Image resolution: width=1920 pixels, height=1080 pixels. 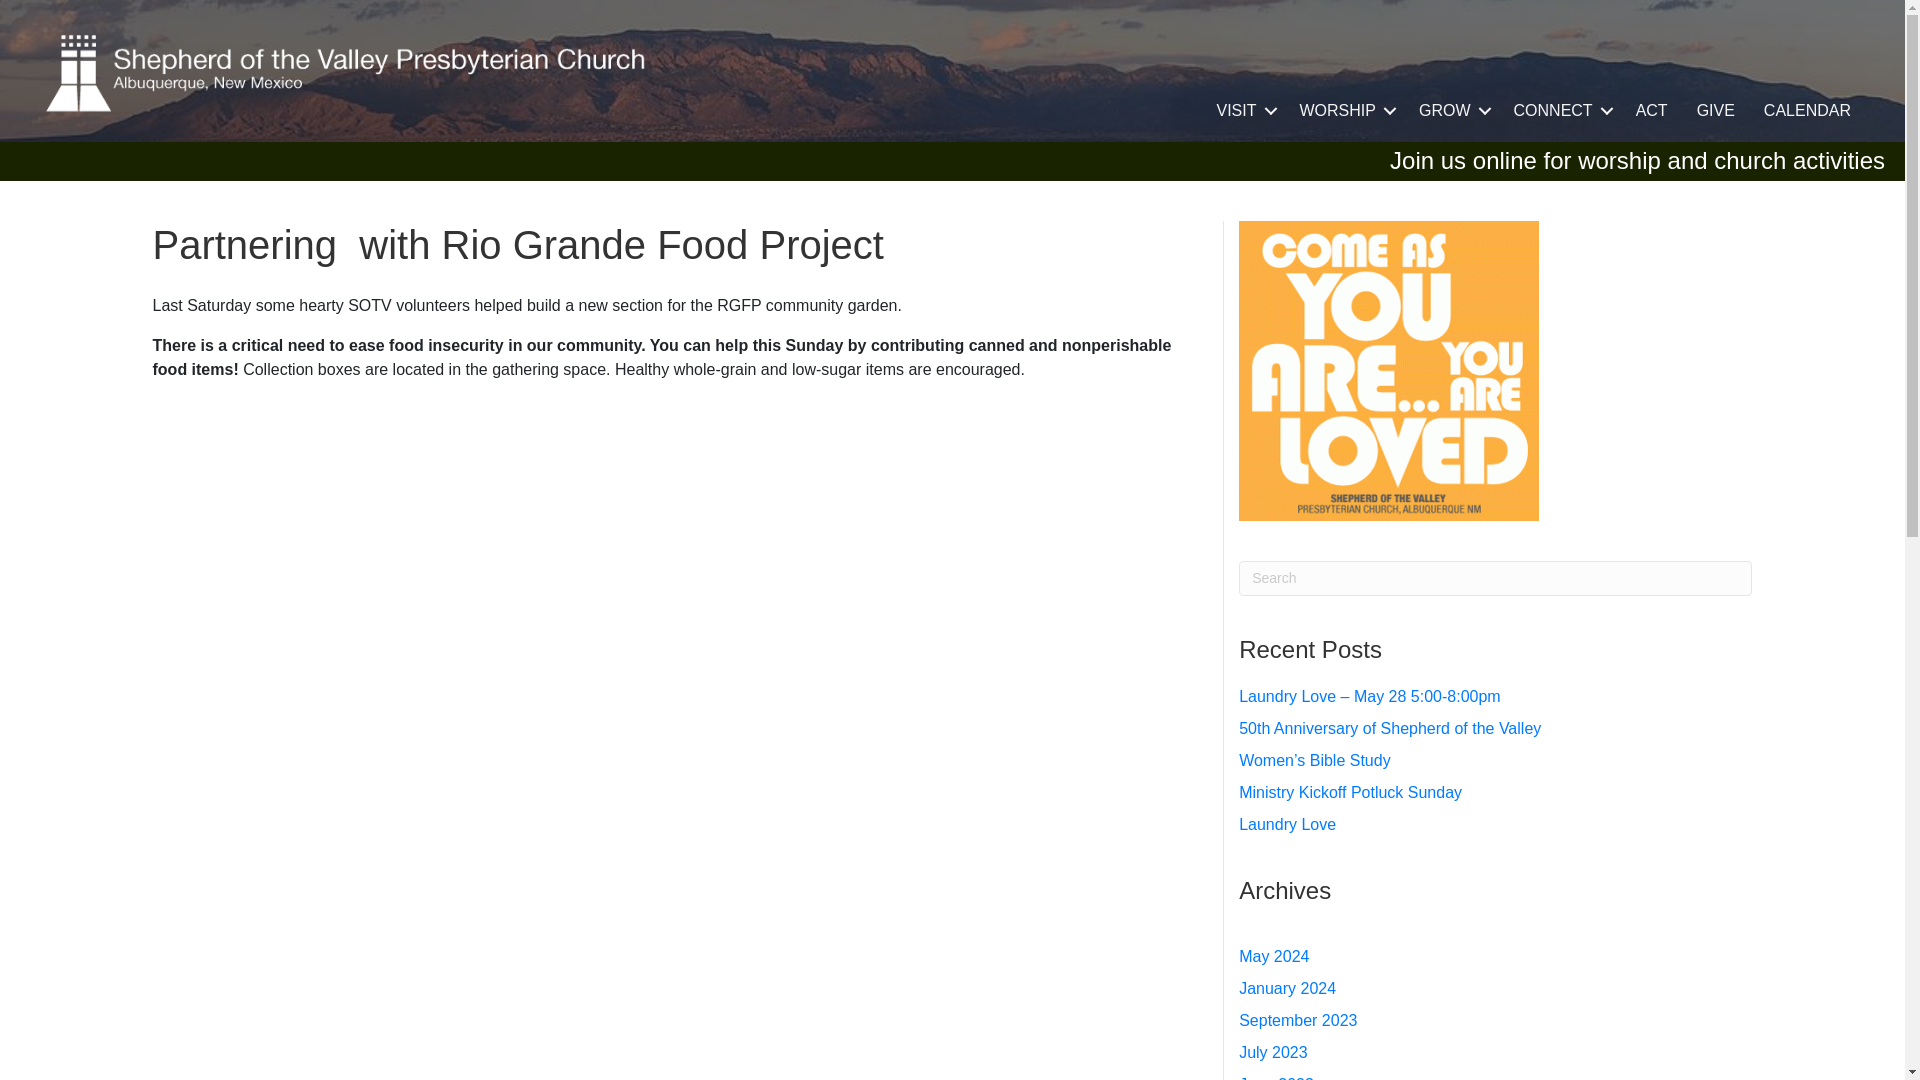 What do you see at coordinates (1350, 792) in the screenshot?
I see `Ministry Kickoff Potluck Sunday` at bounding box center [1350, 792].